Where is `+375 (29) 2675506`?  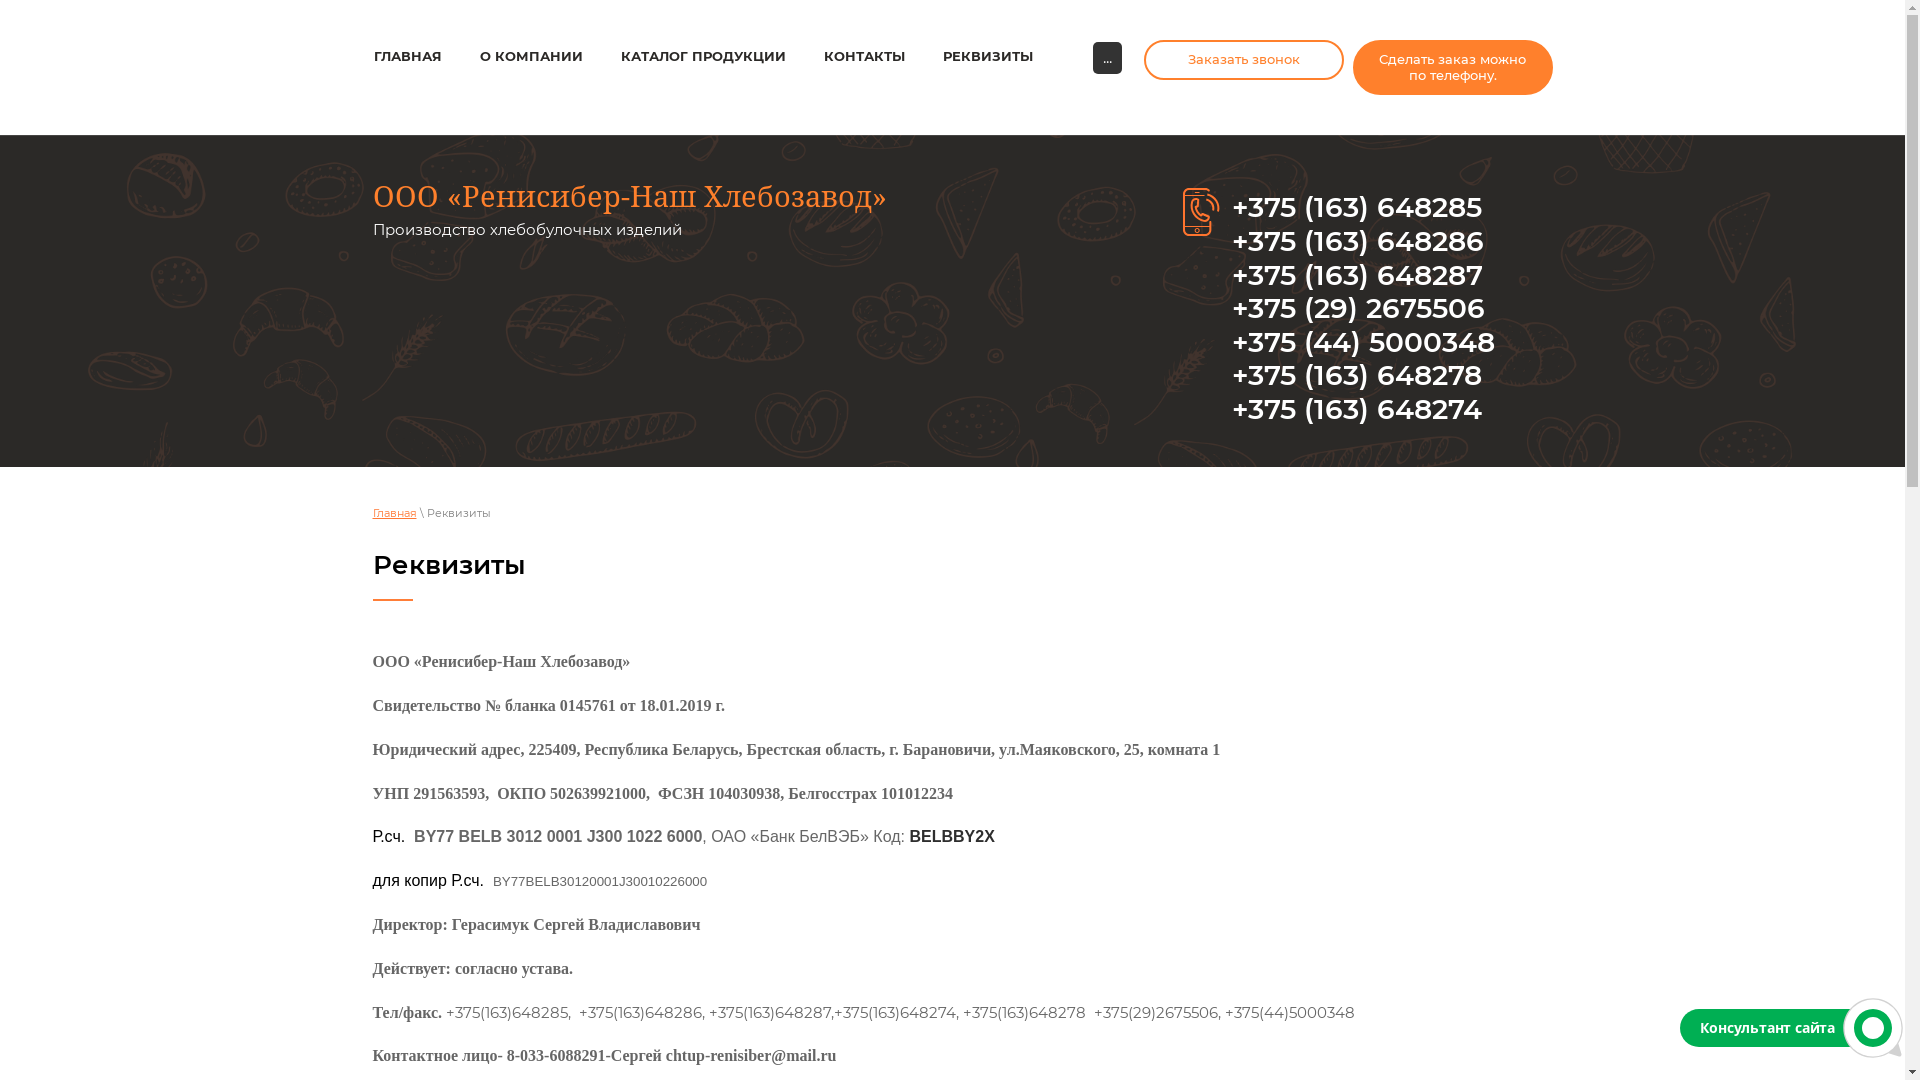 +375 (29) 2675506 is located at coordinates (1358, 308).